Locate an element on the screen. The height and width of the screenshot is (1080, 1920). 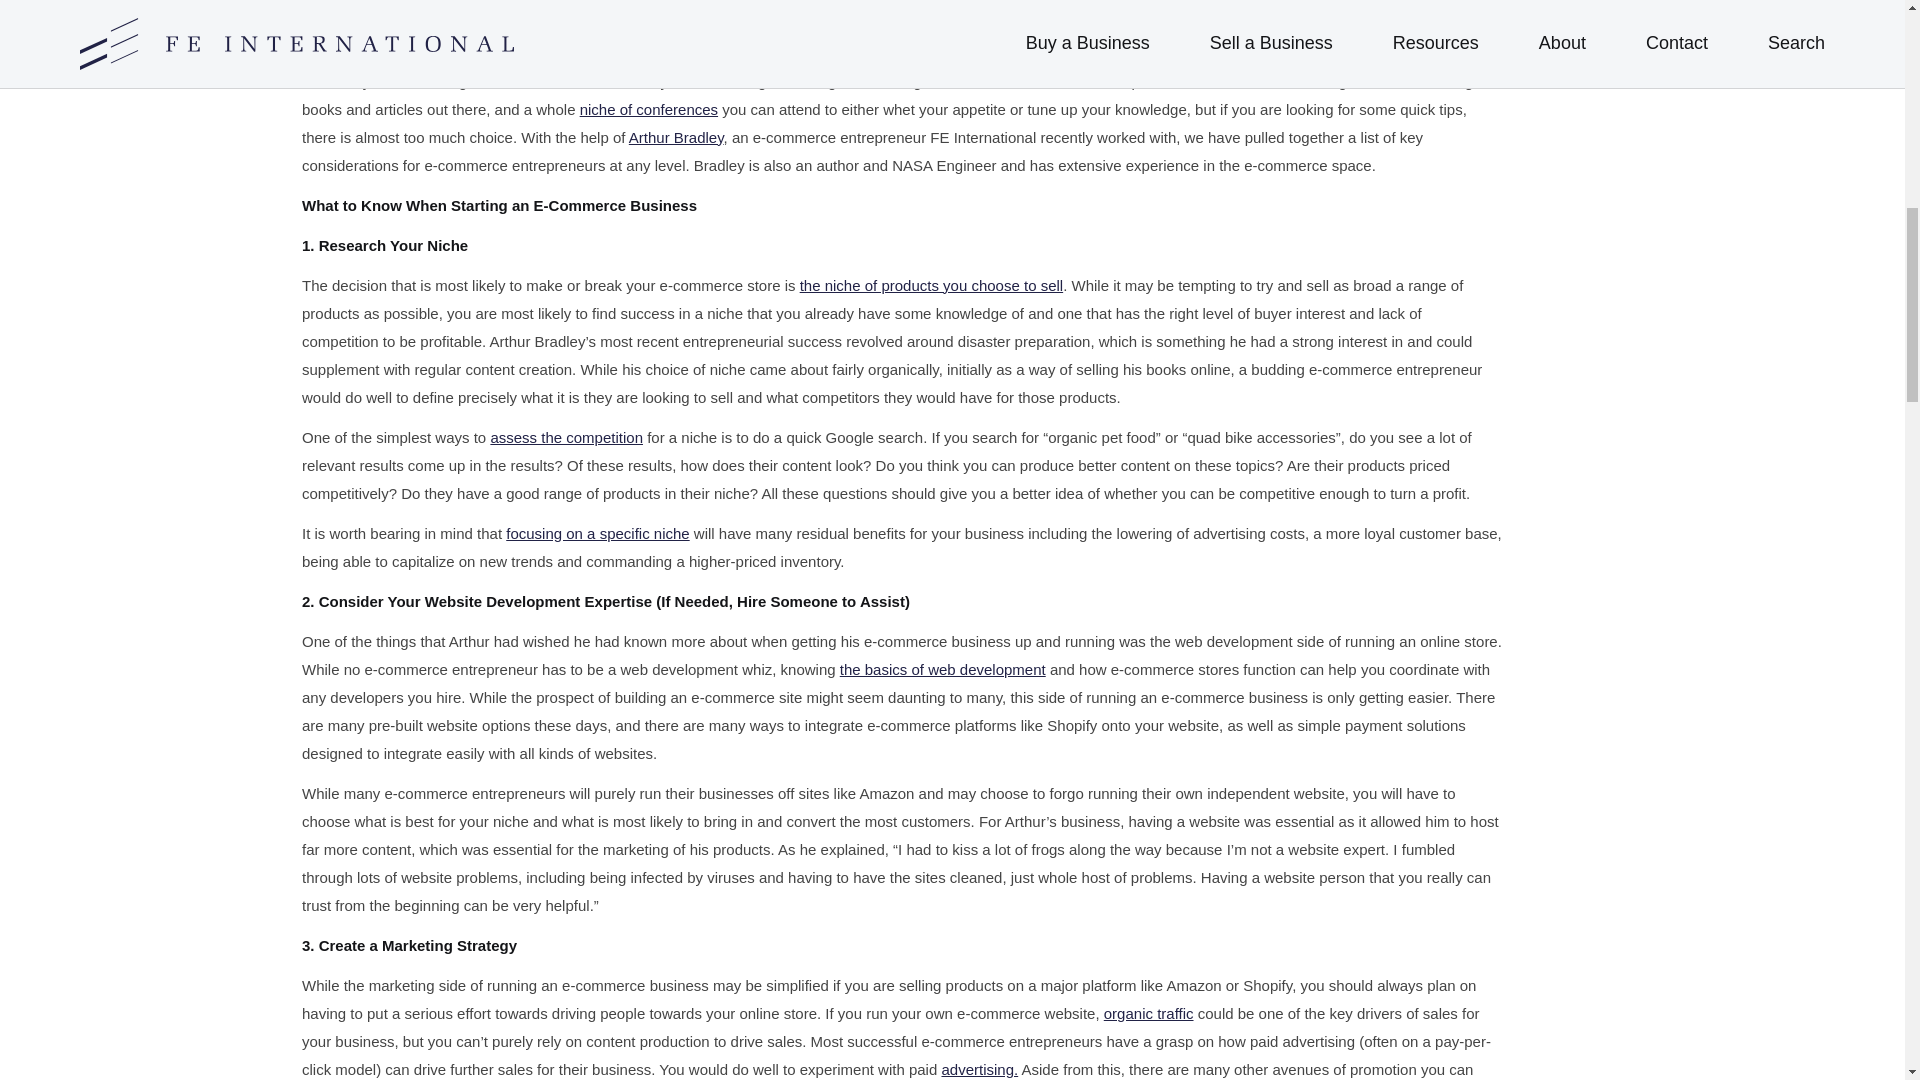
the niche of products you choose to sell is located at coordinates (932, 284).